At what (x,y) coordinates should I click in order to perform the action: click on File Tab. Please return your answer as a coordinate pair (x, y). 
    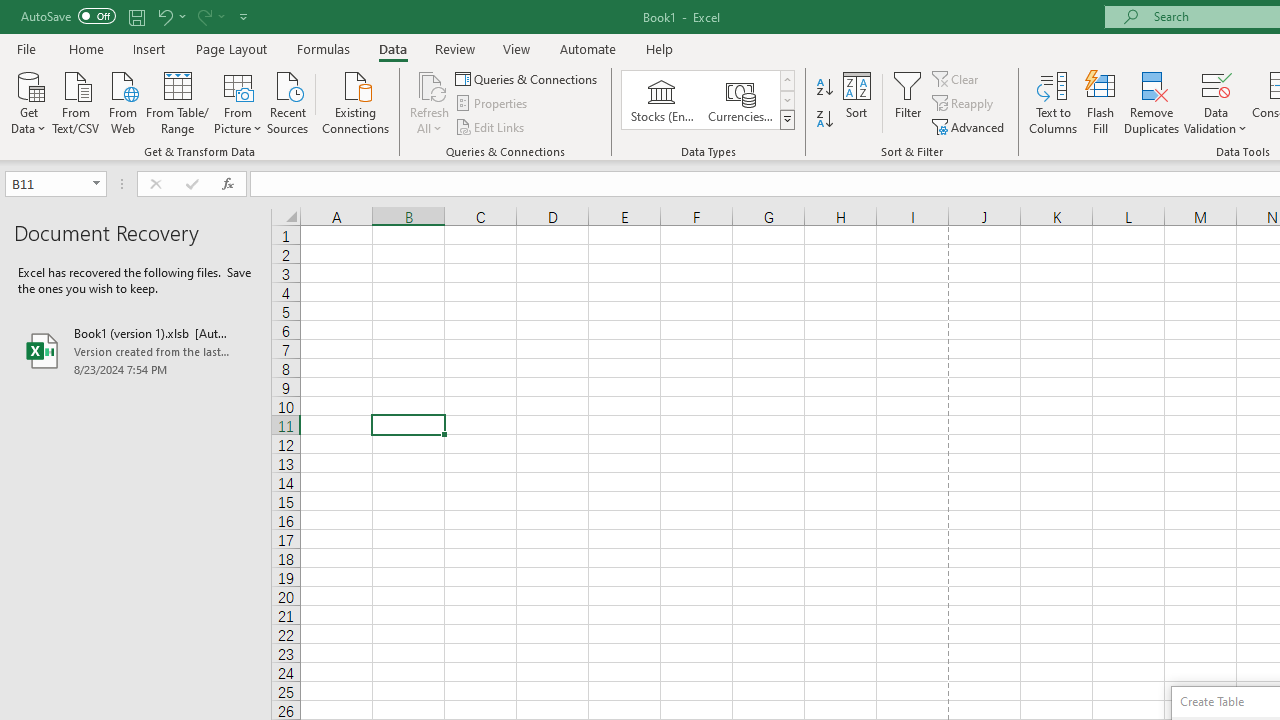
    Looking at the image, I should click on (26, 48).